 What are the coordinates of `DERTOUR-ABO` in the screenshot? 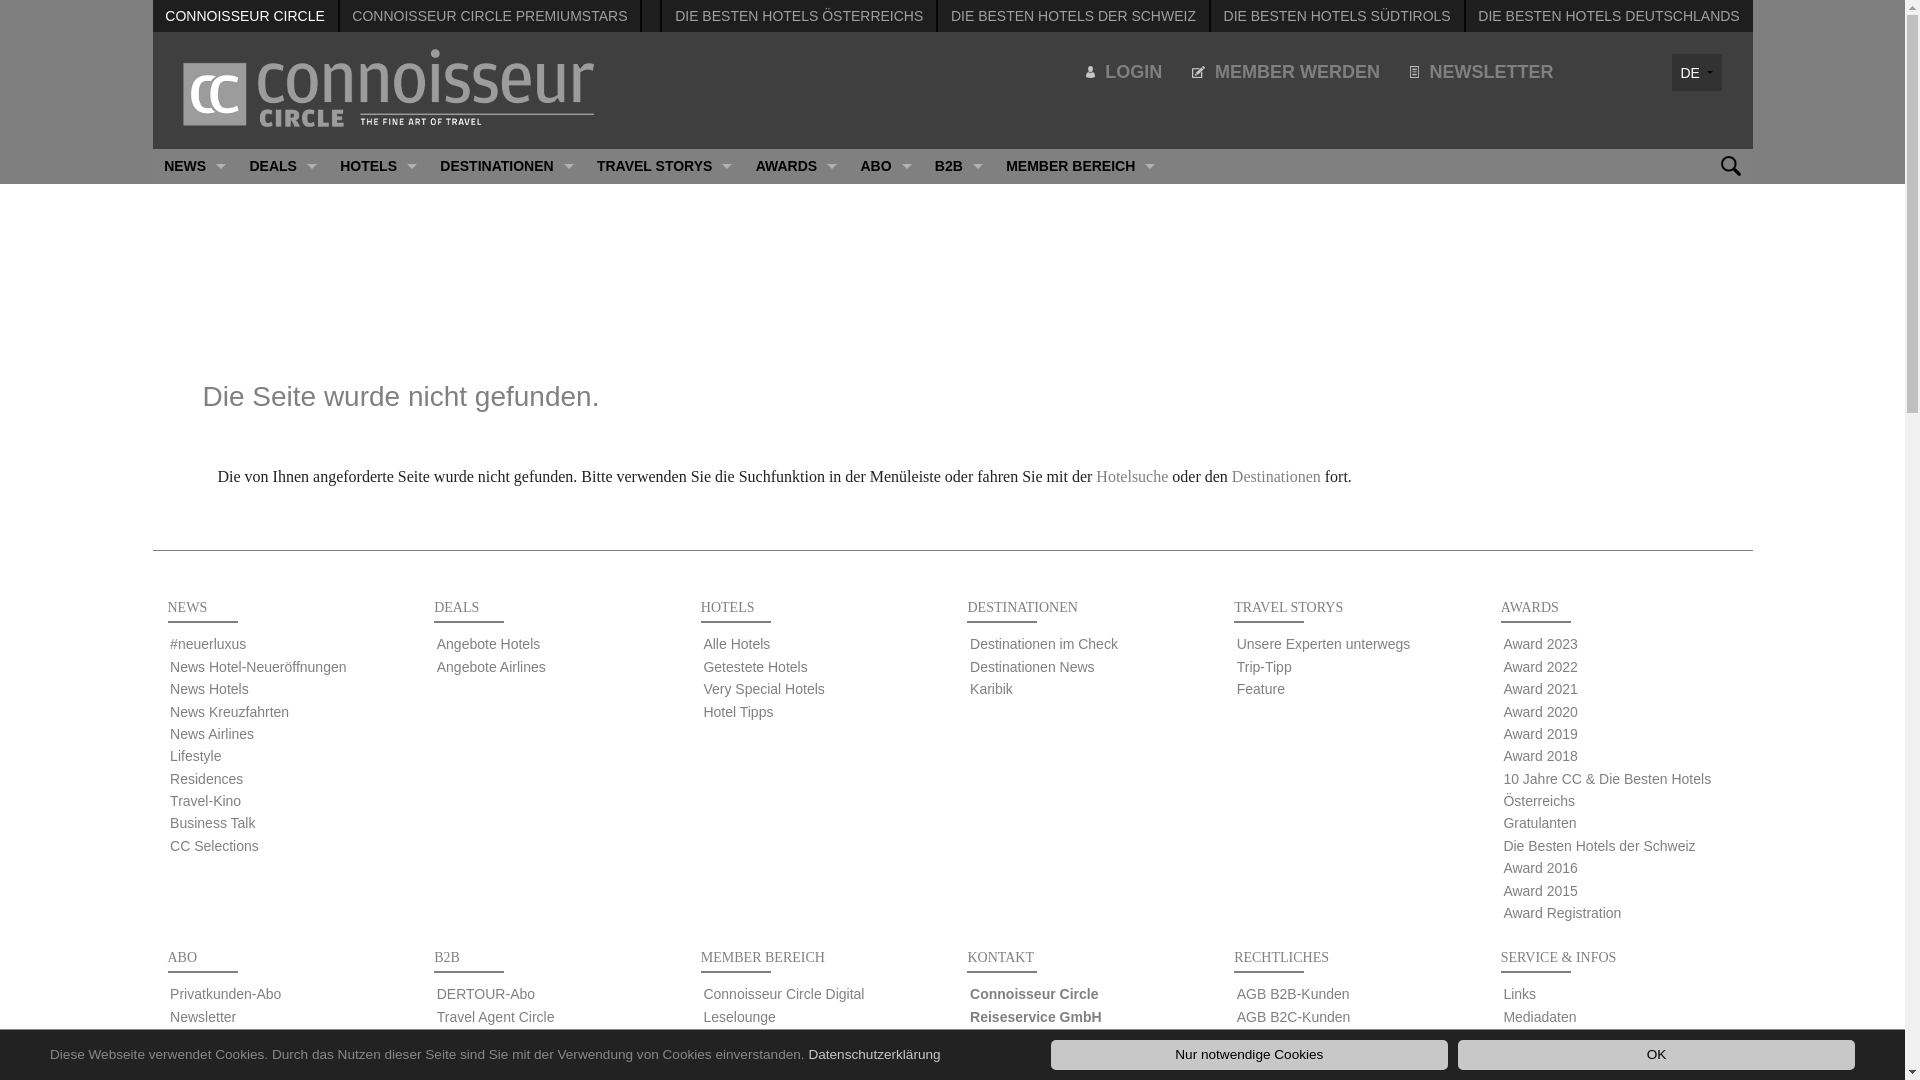 It's located at (958, 202).